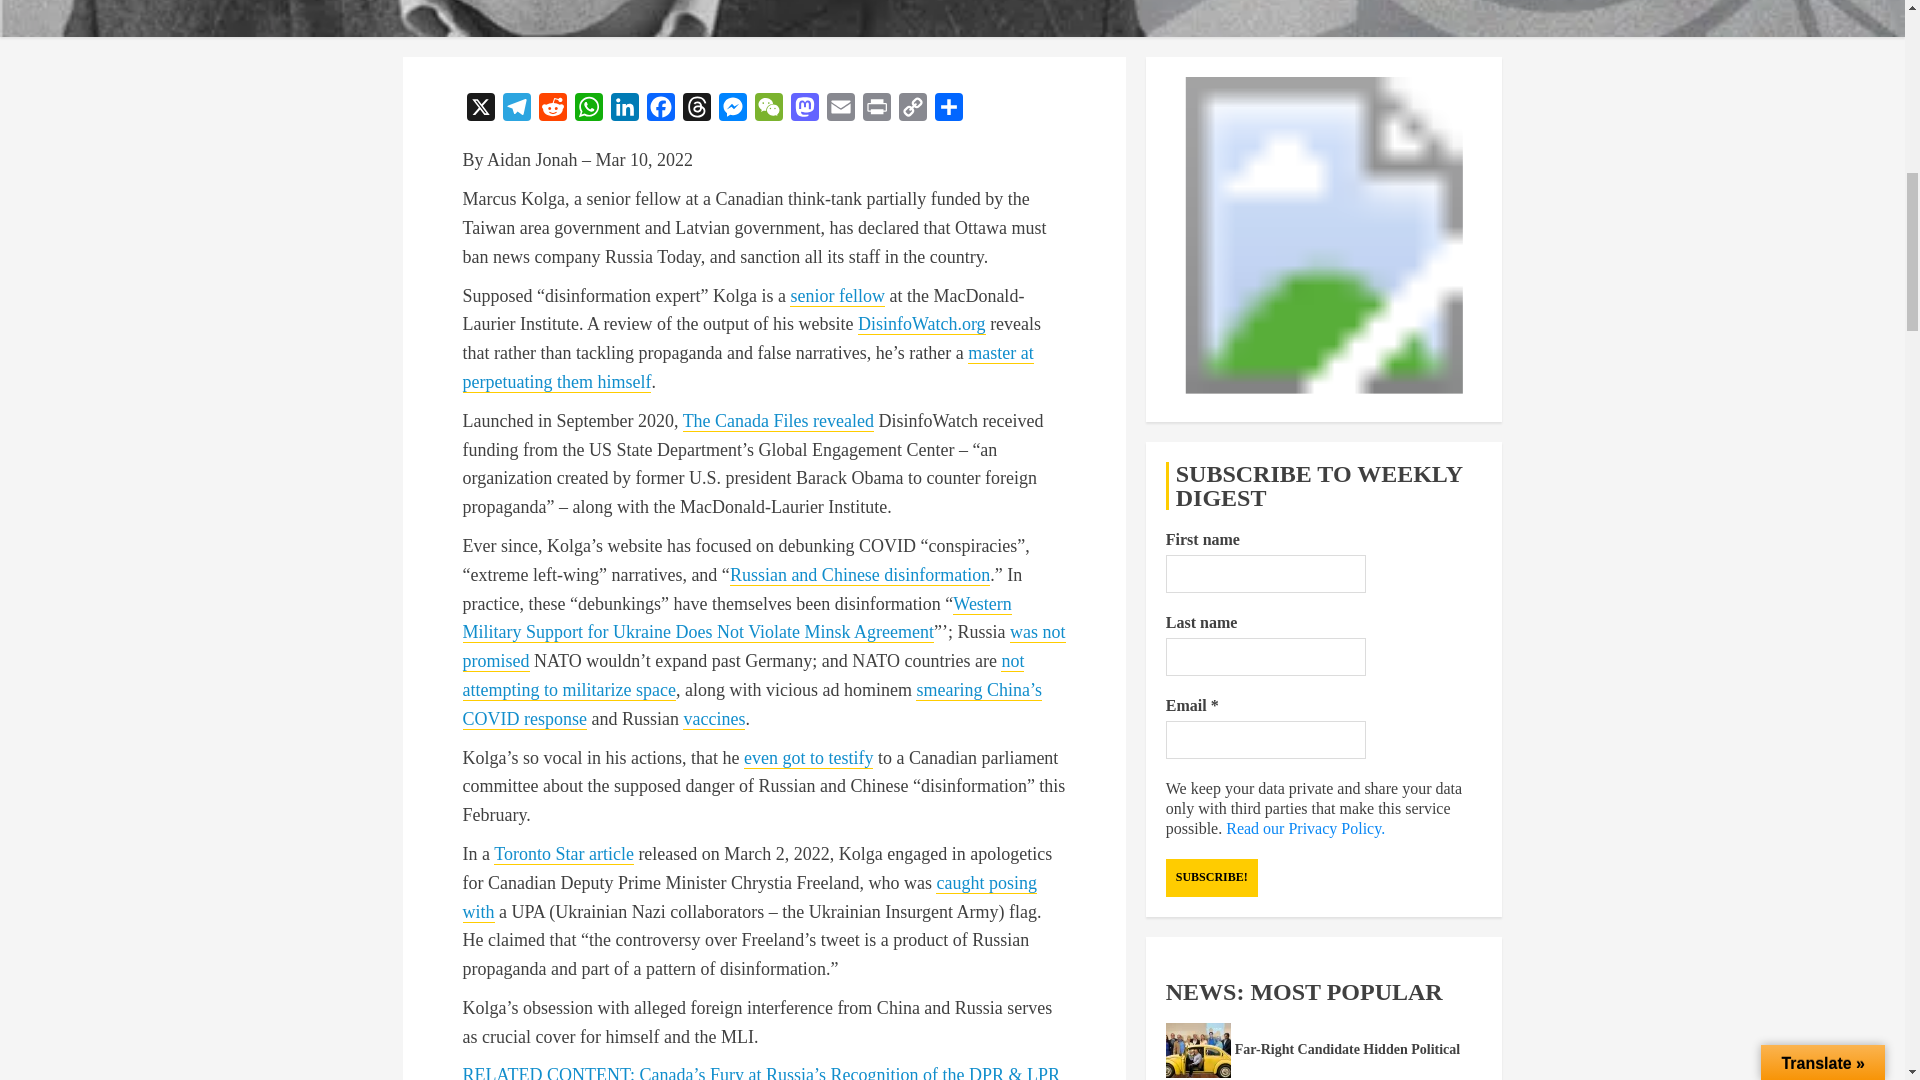 The height and width of the screenshot is (1080, 1920). Describe the element at coordinates (480, 110) in the screenshot. I see `X` at that location.